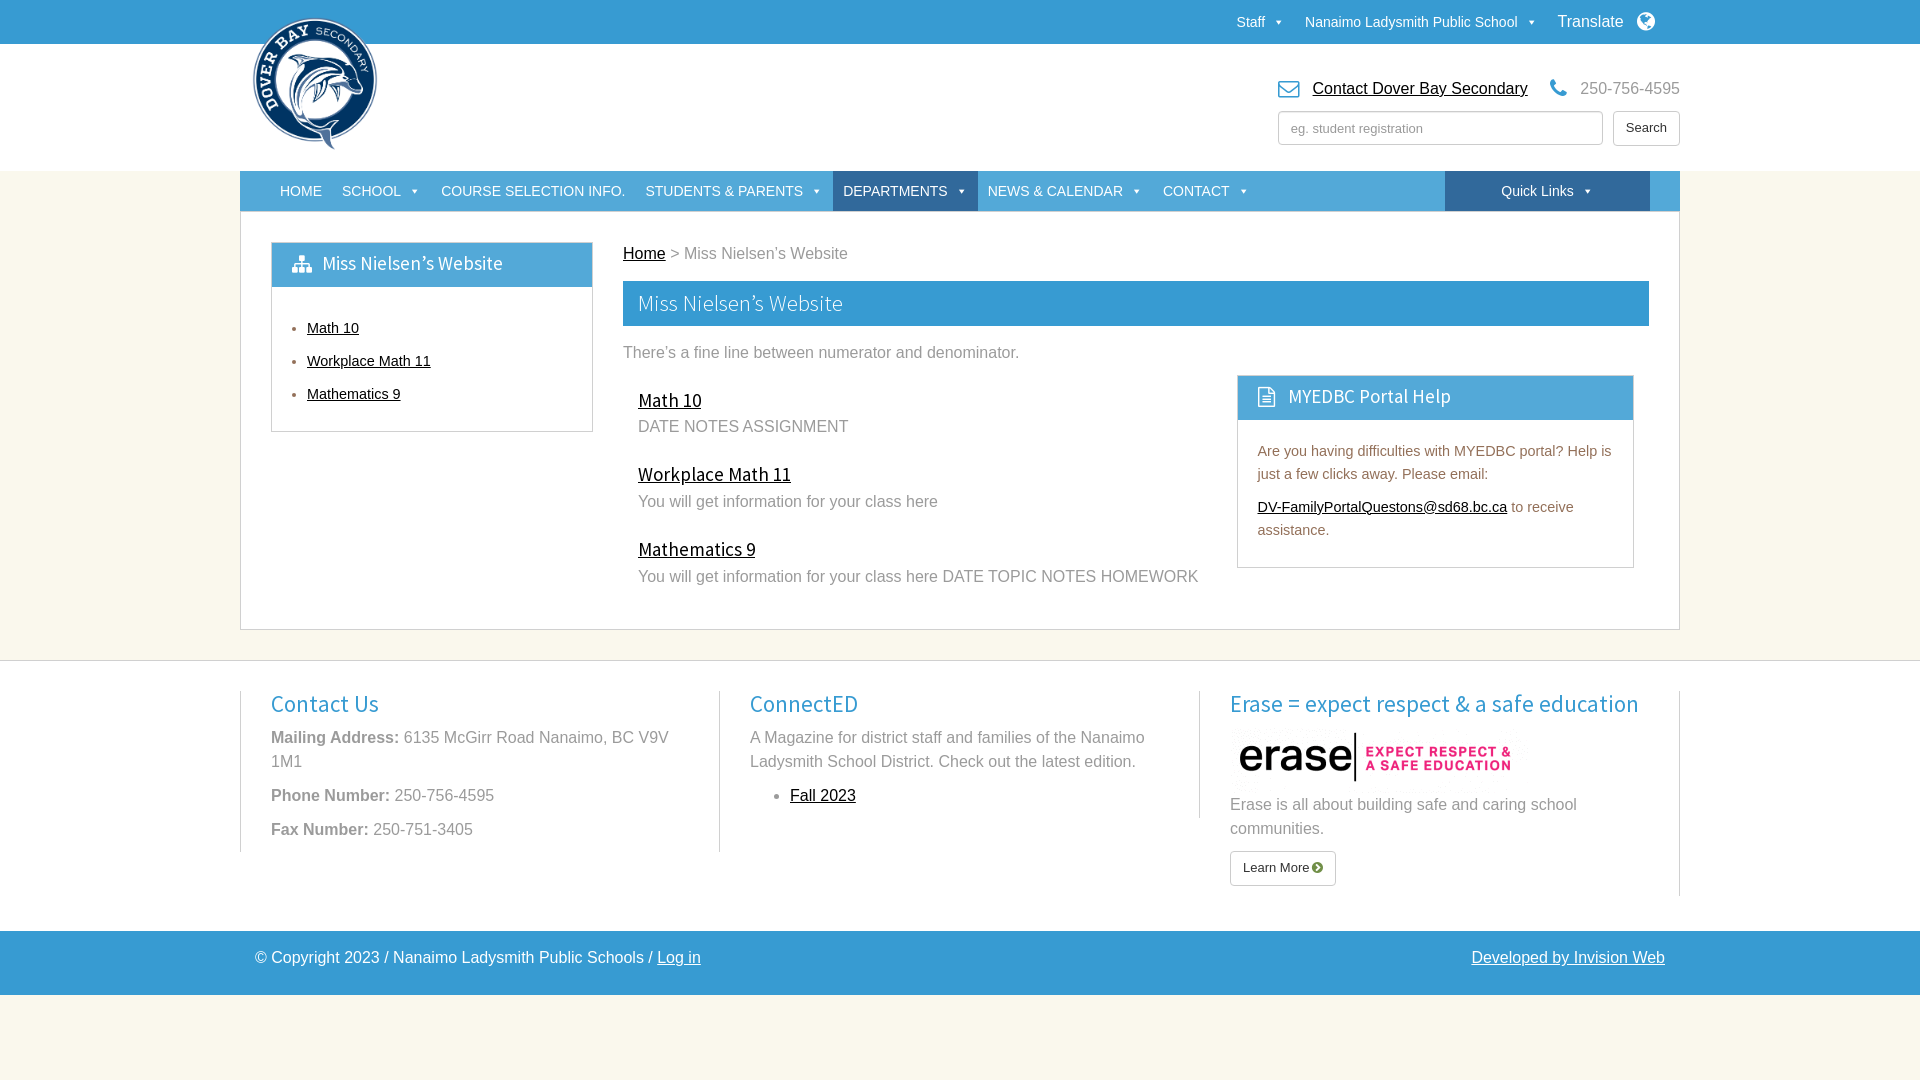  Describe the element at coordinates (679, 958) in the screenshot. I see `Log in` at that location.